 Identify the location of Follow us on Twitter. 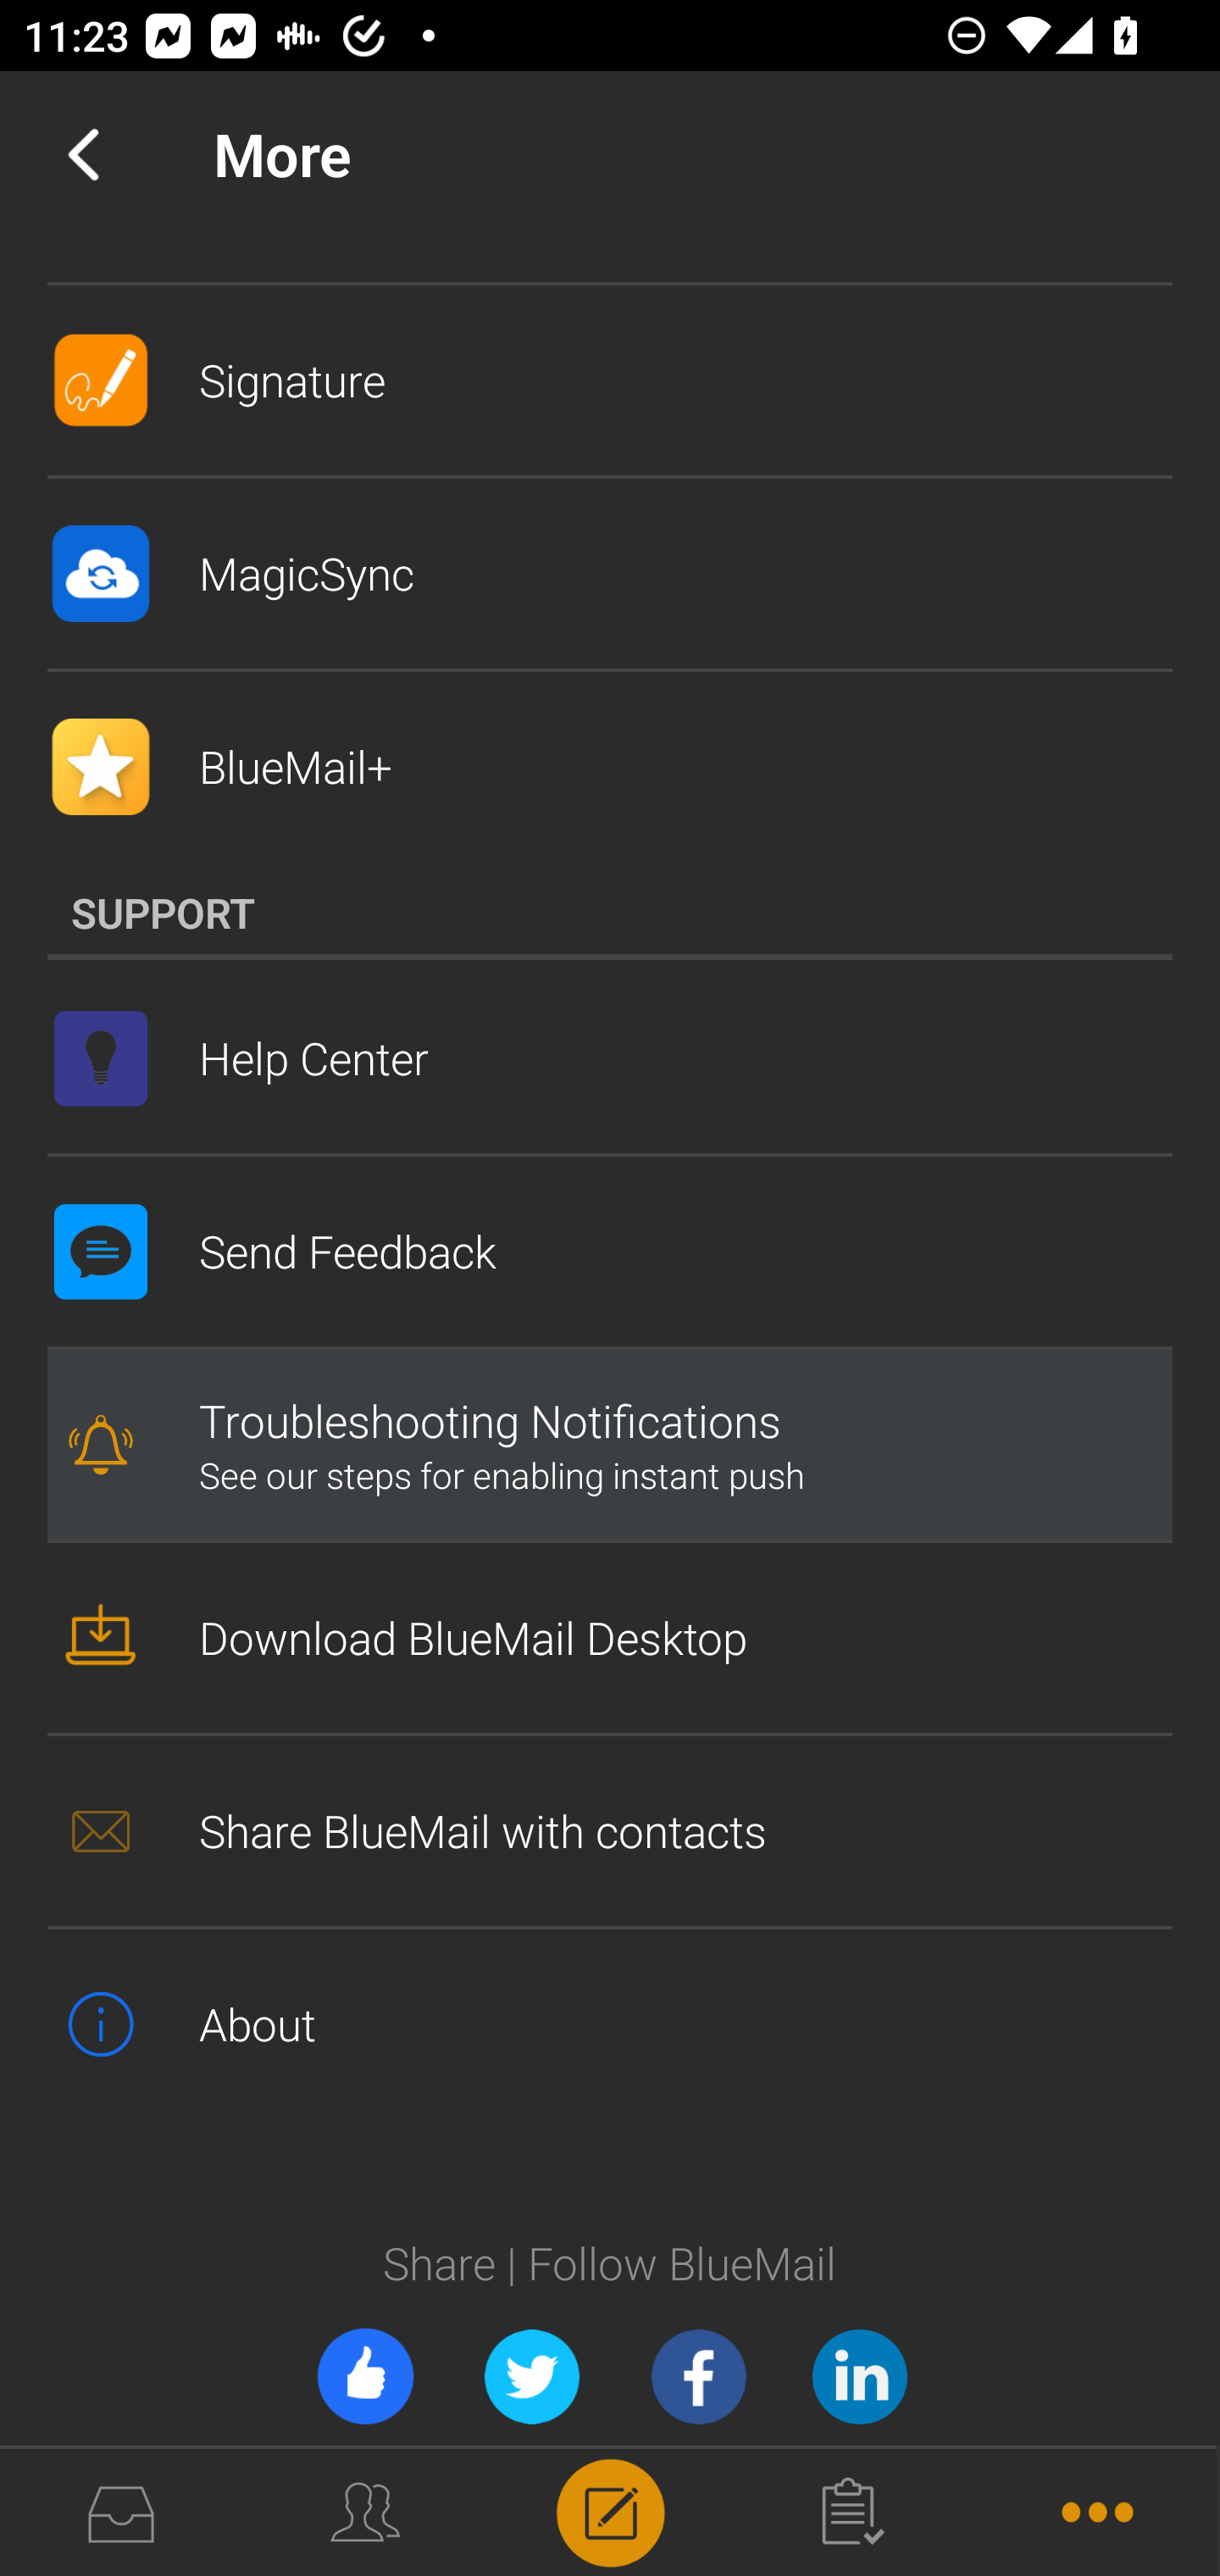
(532, 2376).